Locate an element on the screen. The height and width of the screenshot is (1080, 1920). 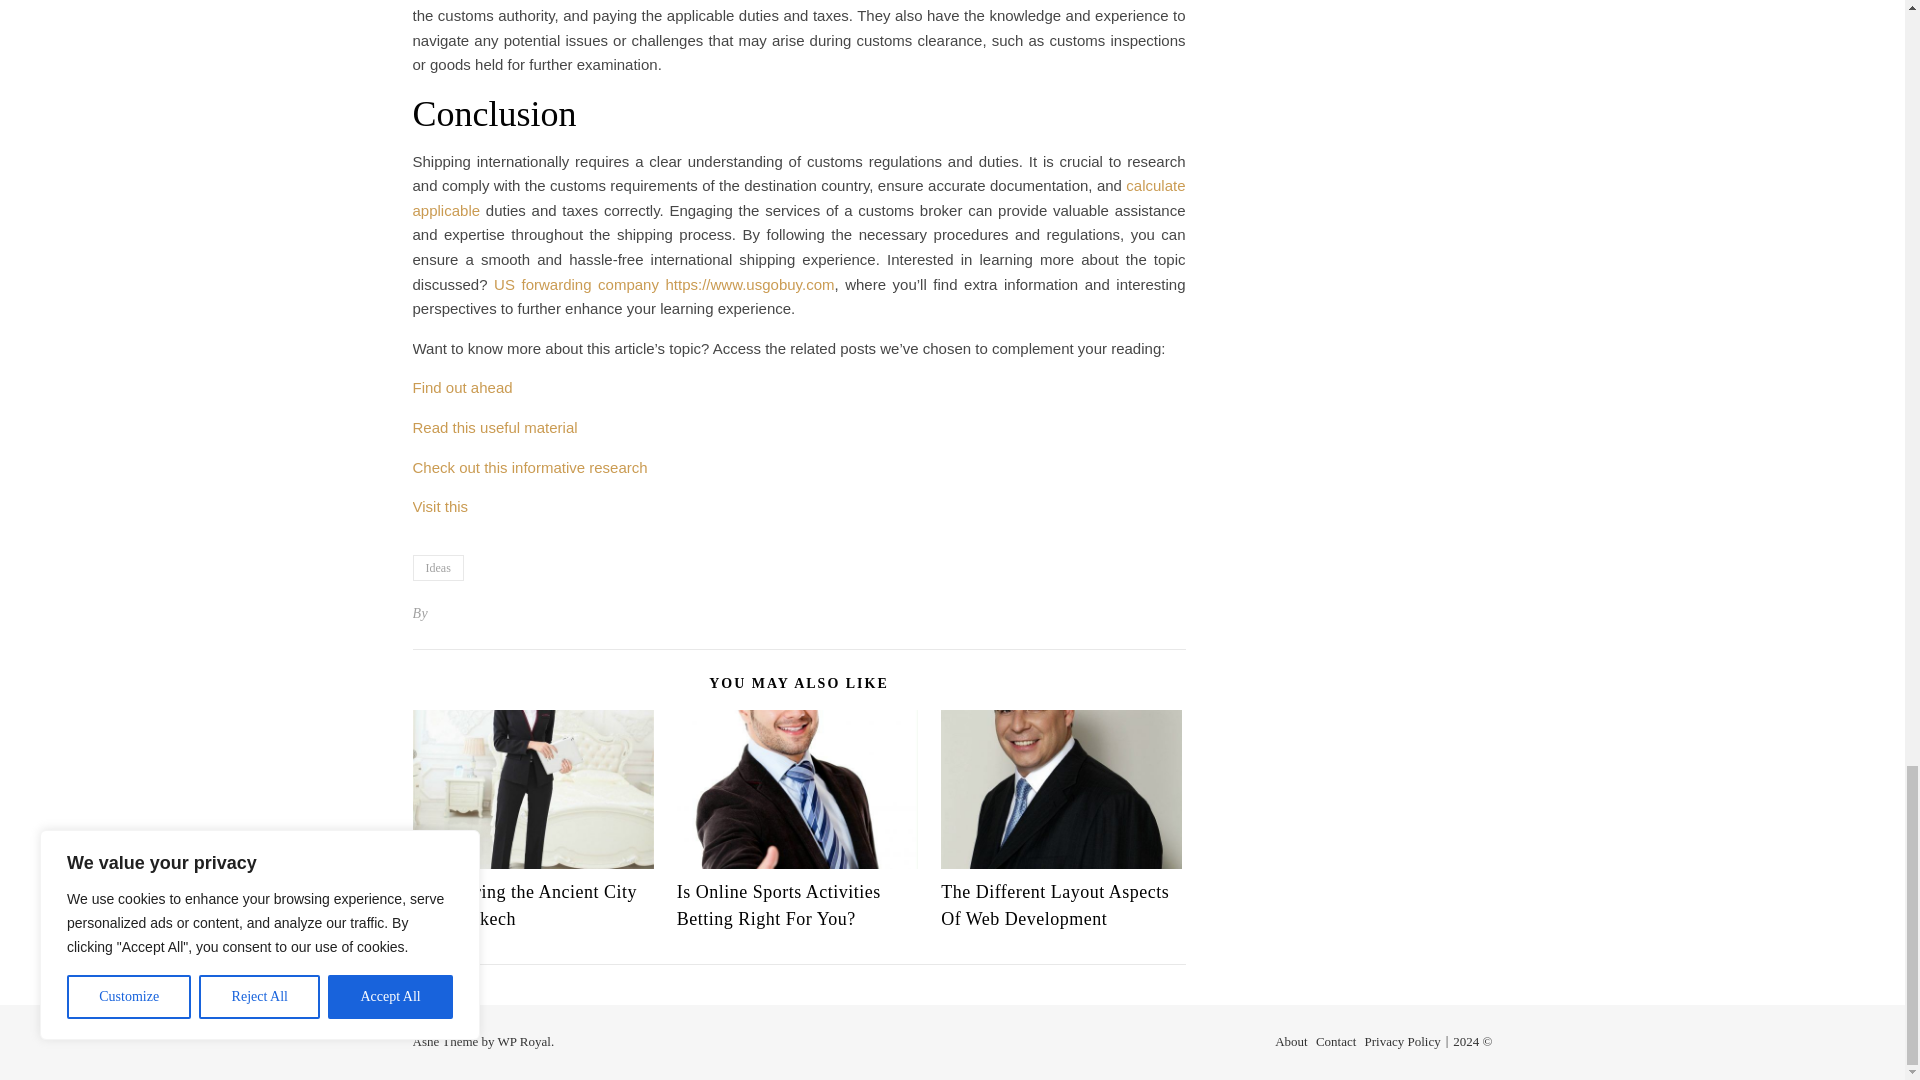
Read this useful material is located at coordinates (494, 428).